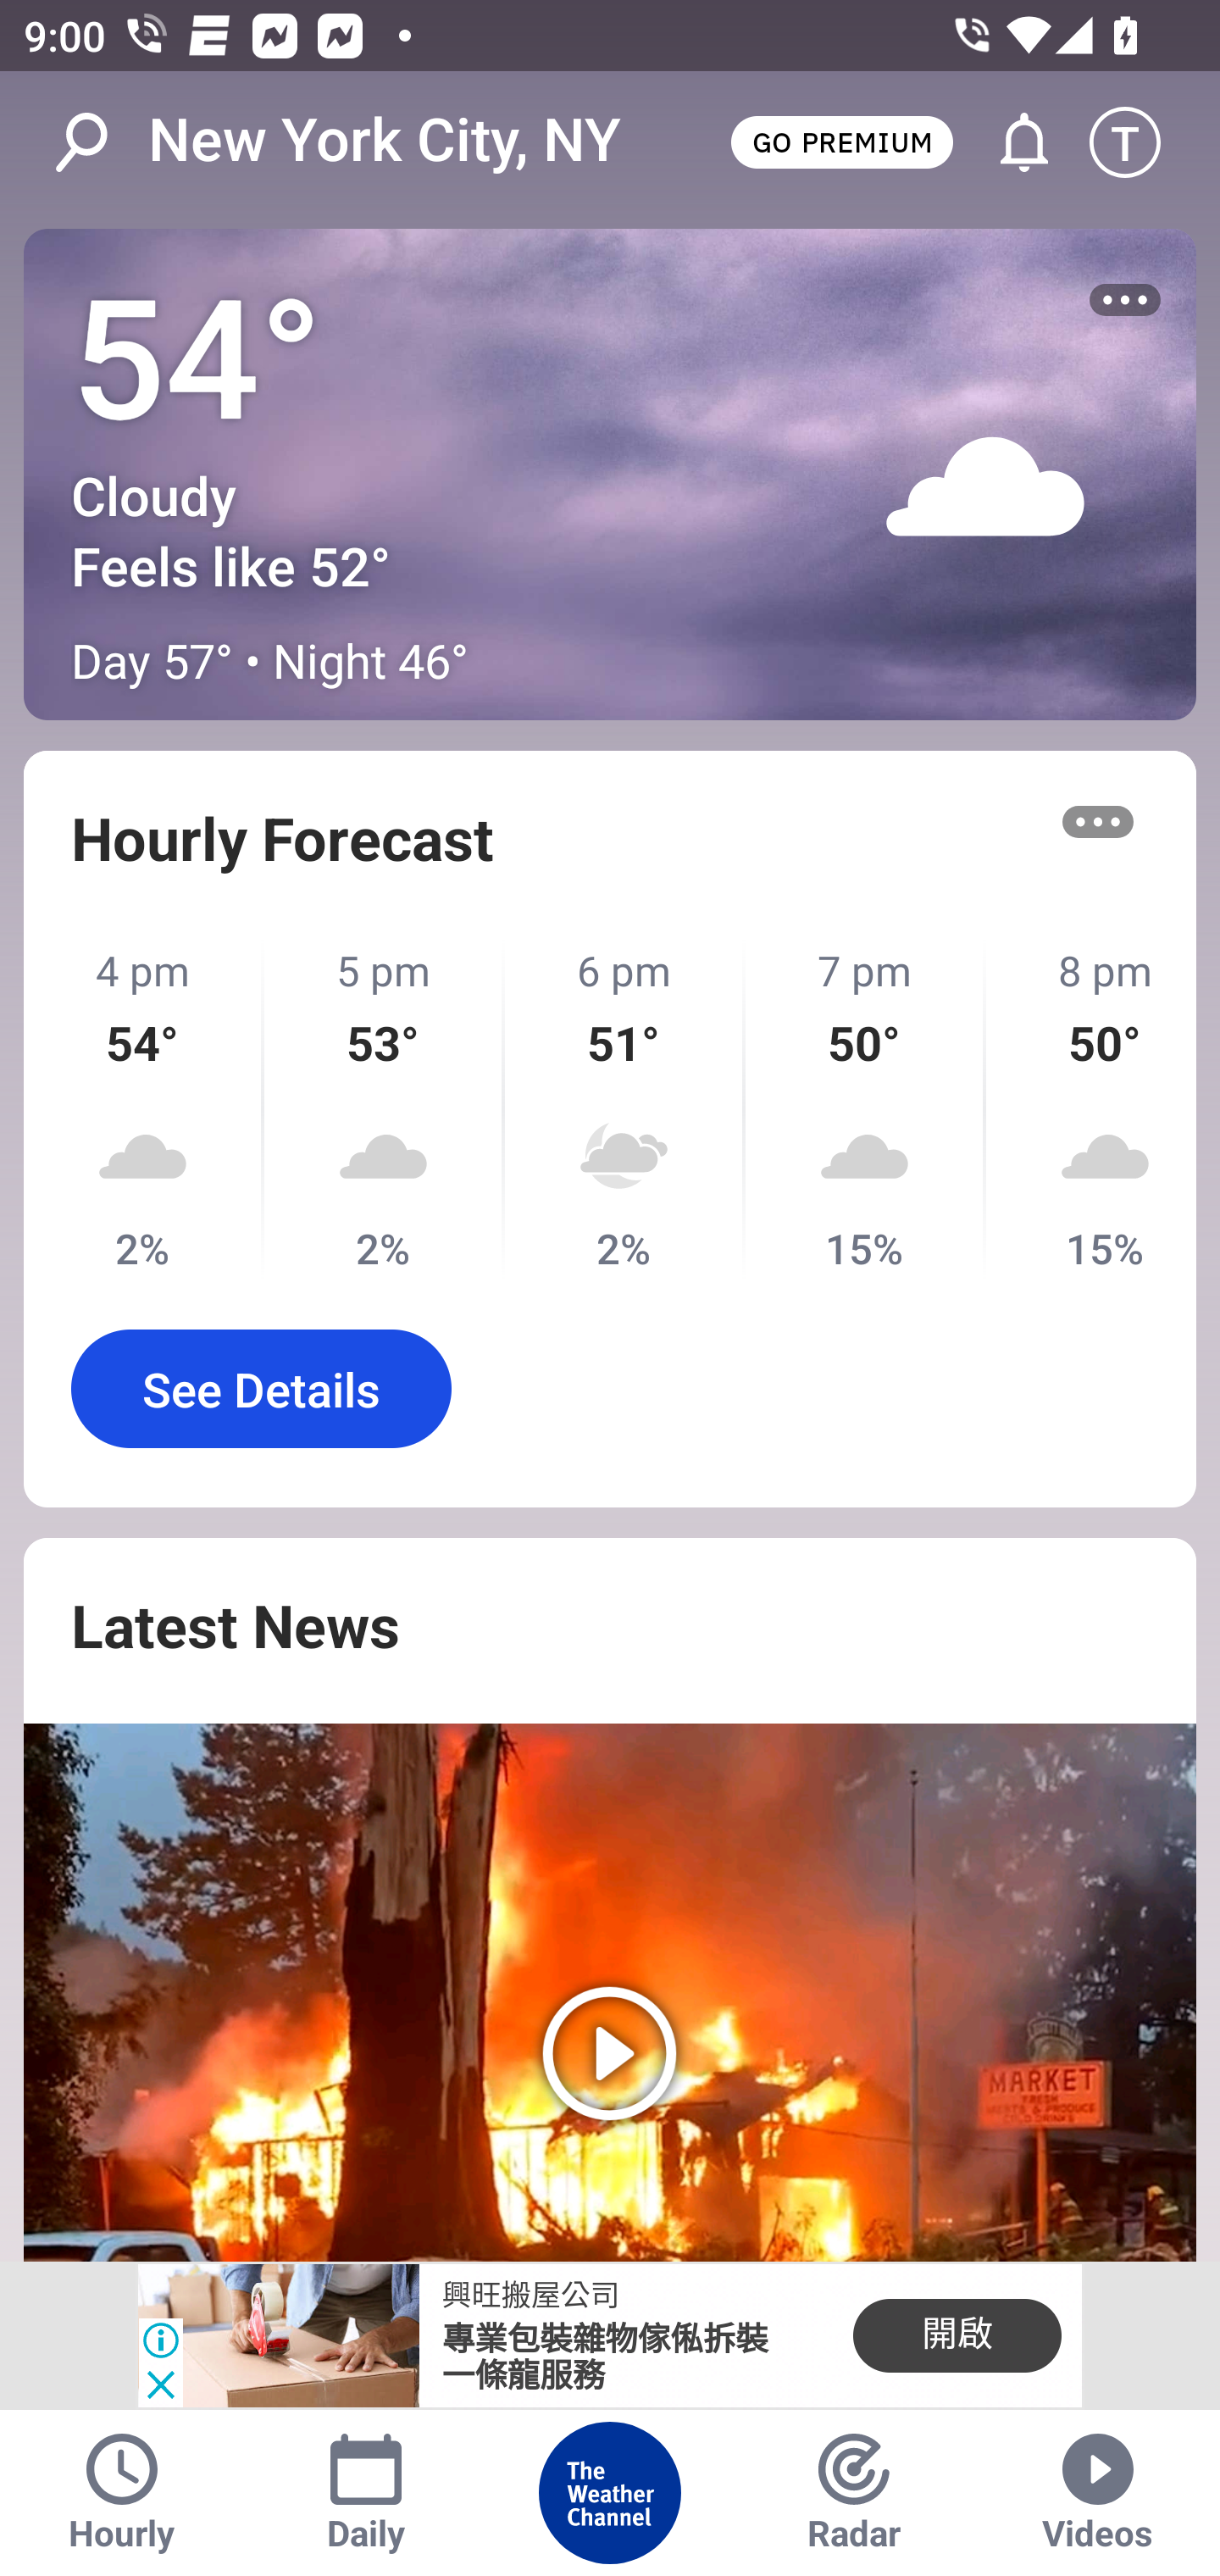 The image size is (1220, 2576). What do you see at coordinates (605, 2359) in the screenshot?
I see `專業包裝雜物傢俬拆裝 一條龍服務 專業包裝雜物傢俬拆裝 一條龍服務` at bounding box center [605, 2359].